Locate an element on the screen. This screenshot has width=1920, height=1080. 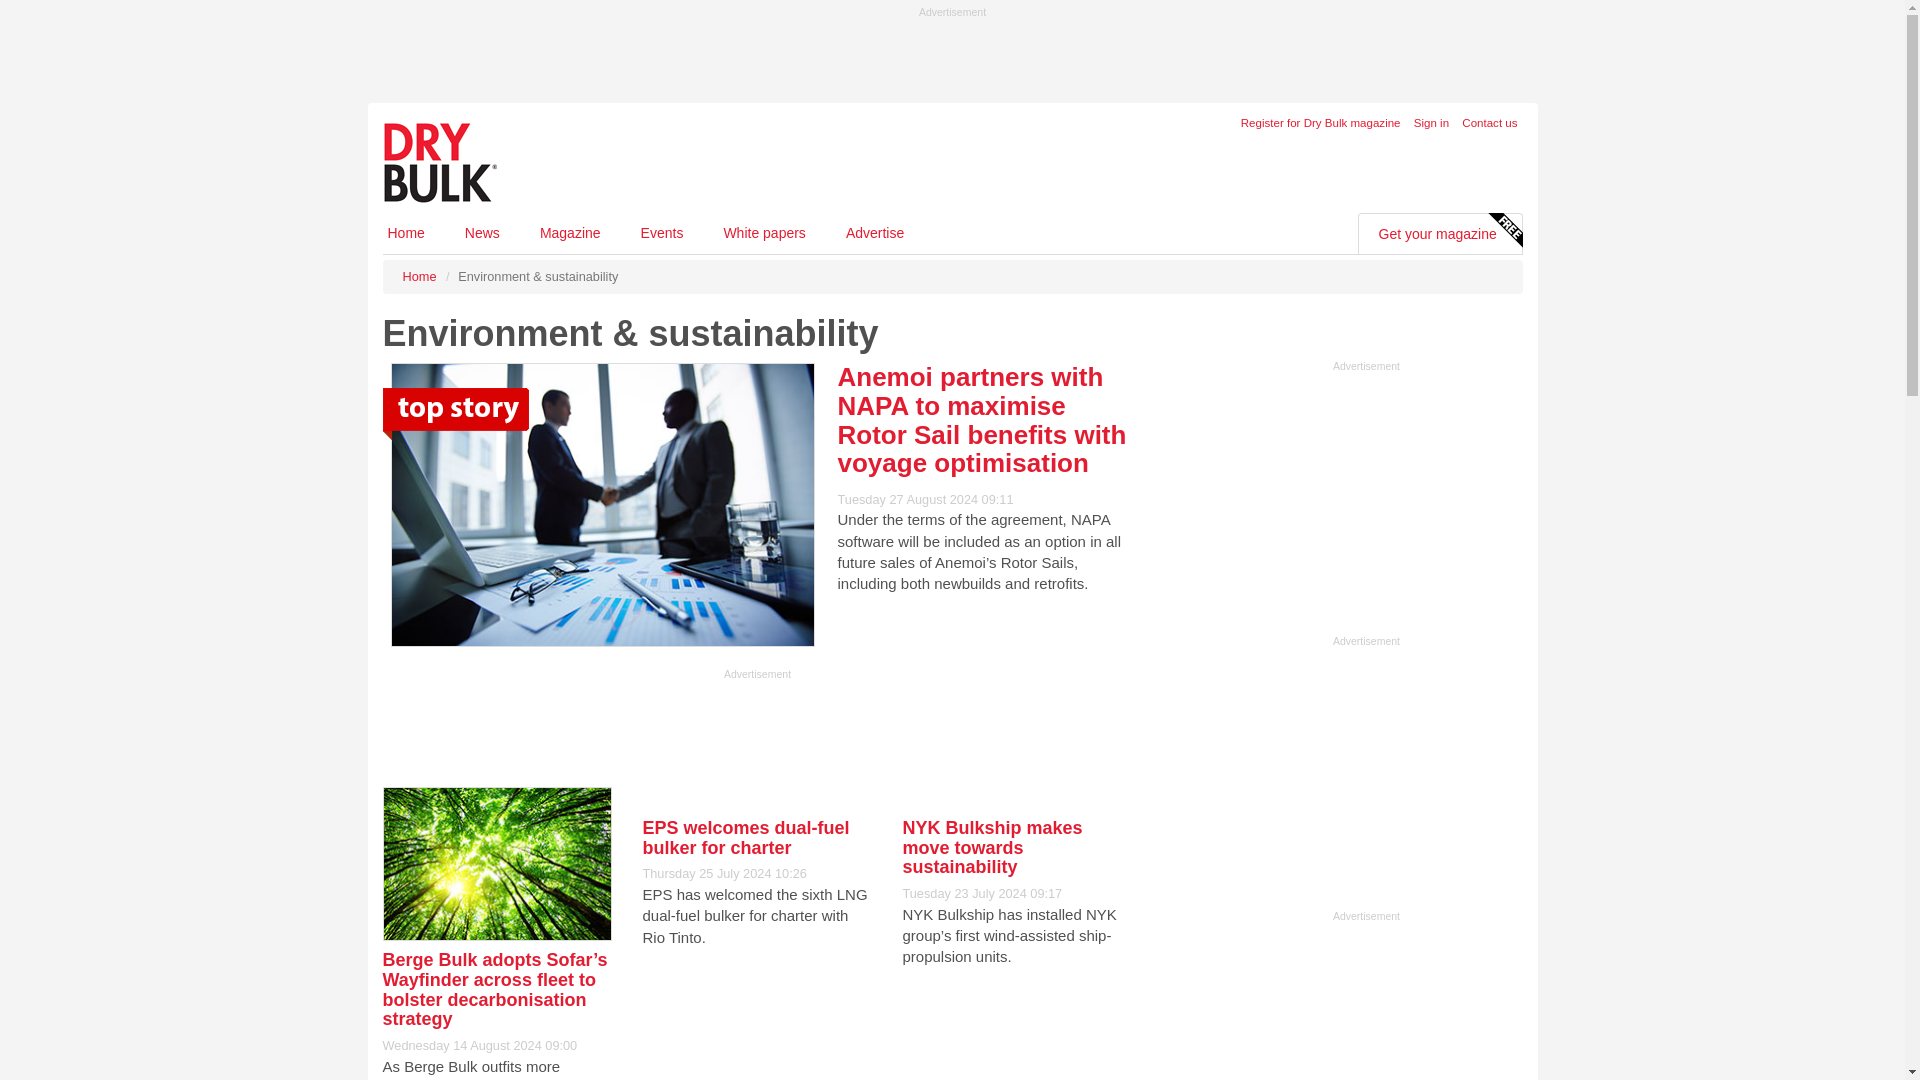
Register for your magazine is located at coordinates (1320, 122).